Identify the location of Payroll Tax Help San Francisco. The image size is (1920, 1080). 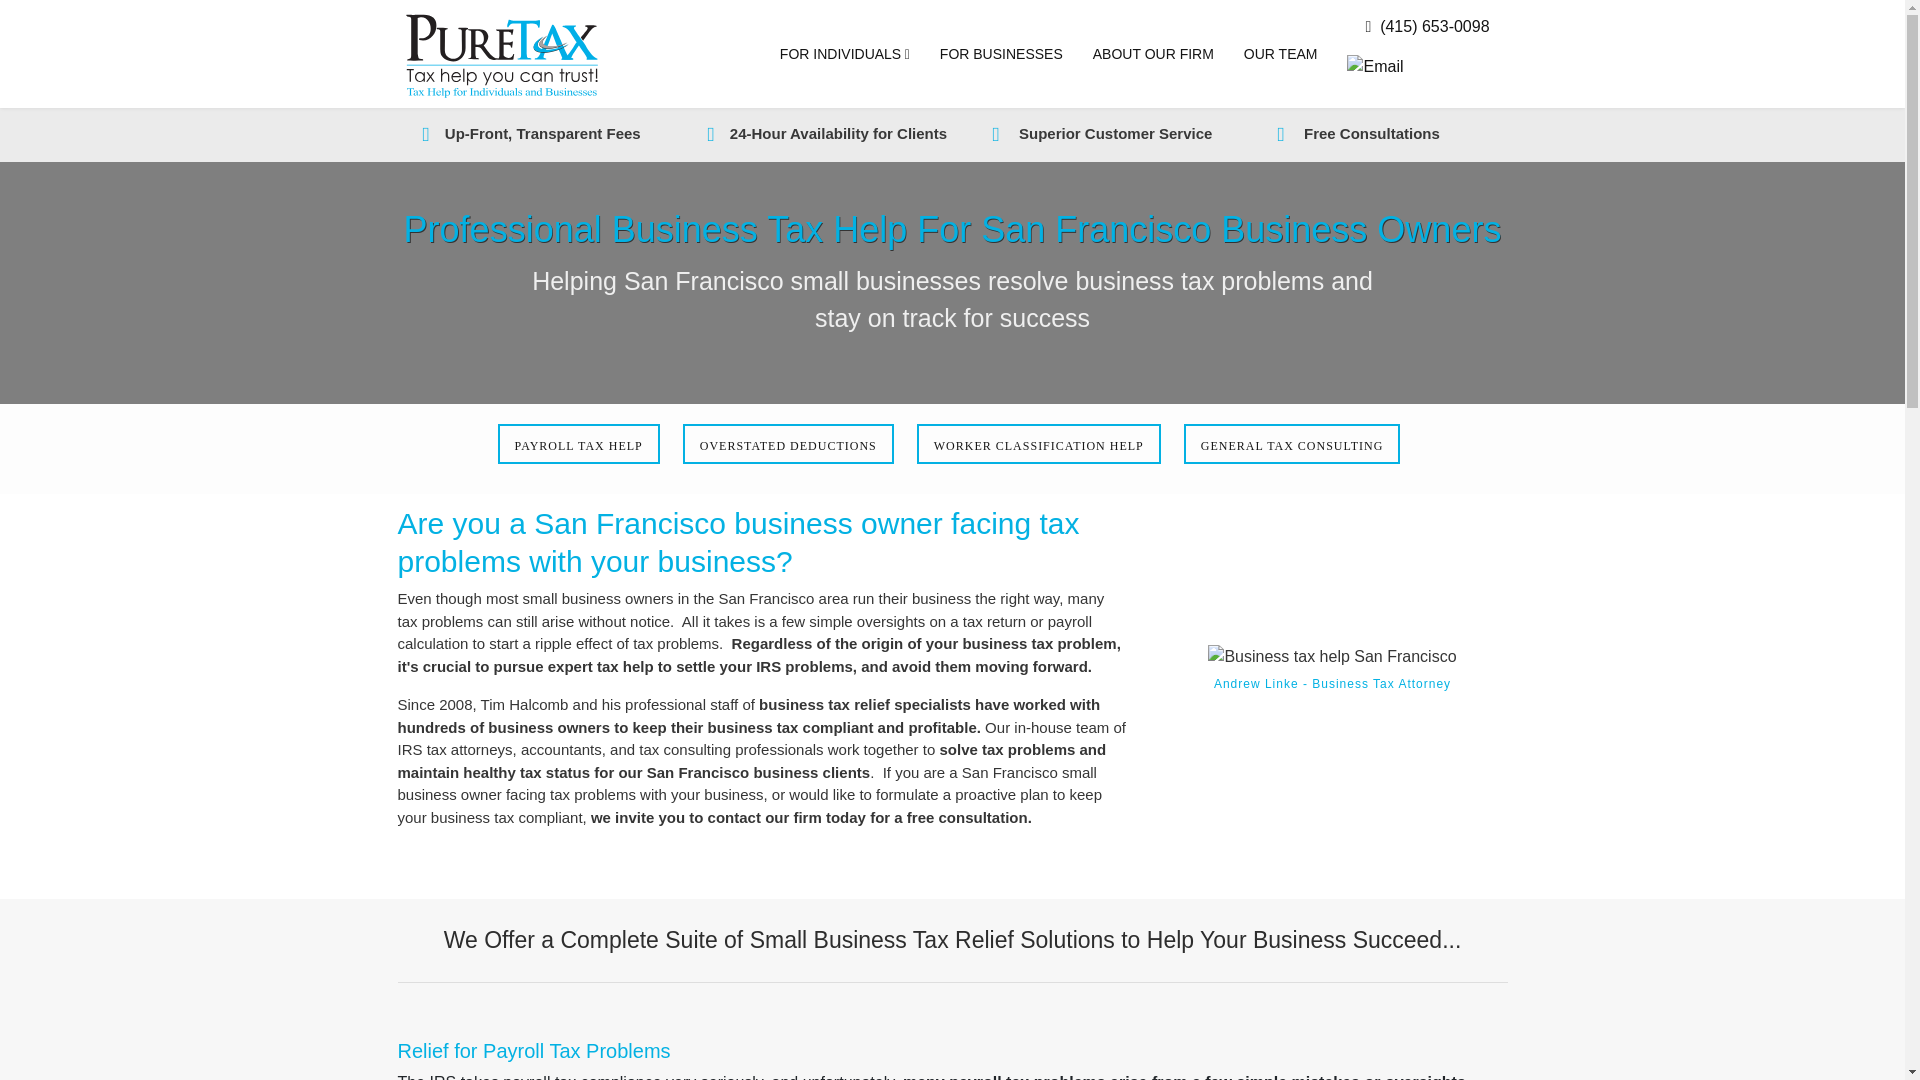
(578, 444).